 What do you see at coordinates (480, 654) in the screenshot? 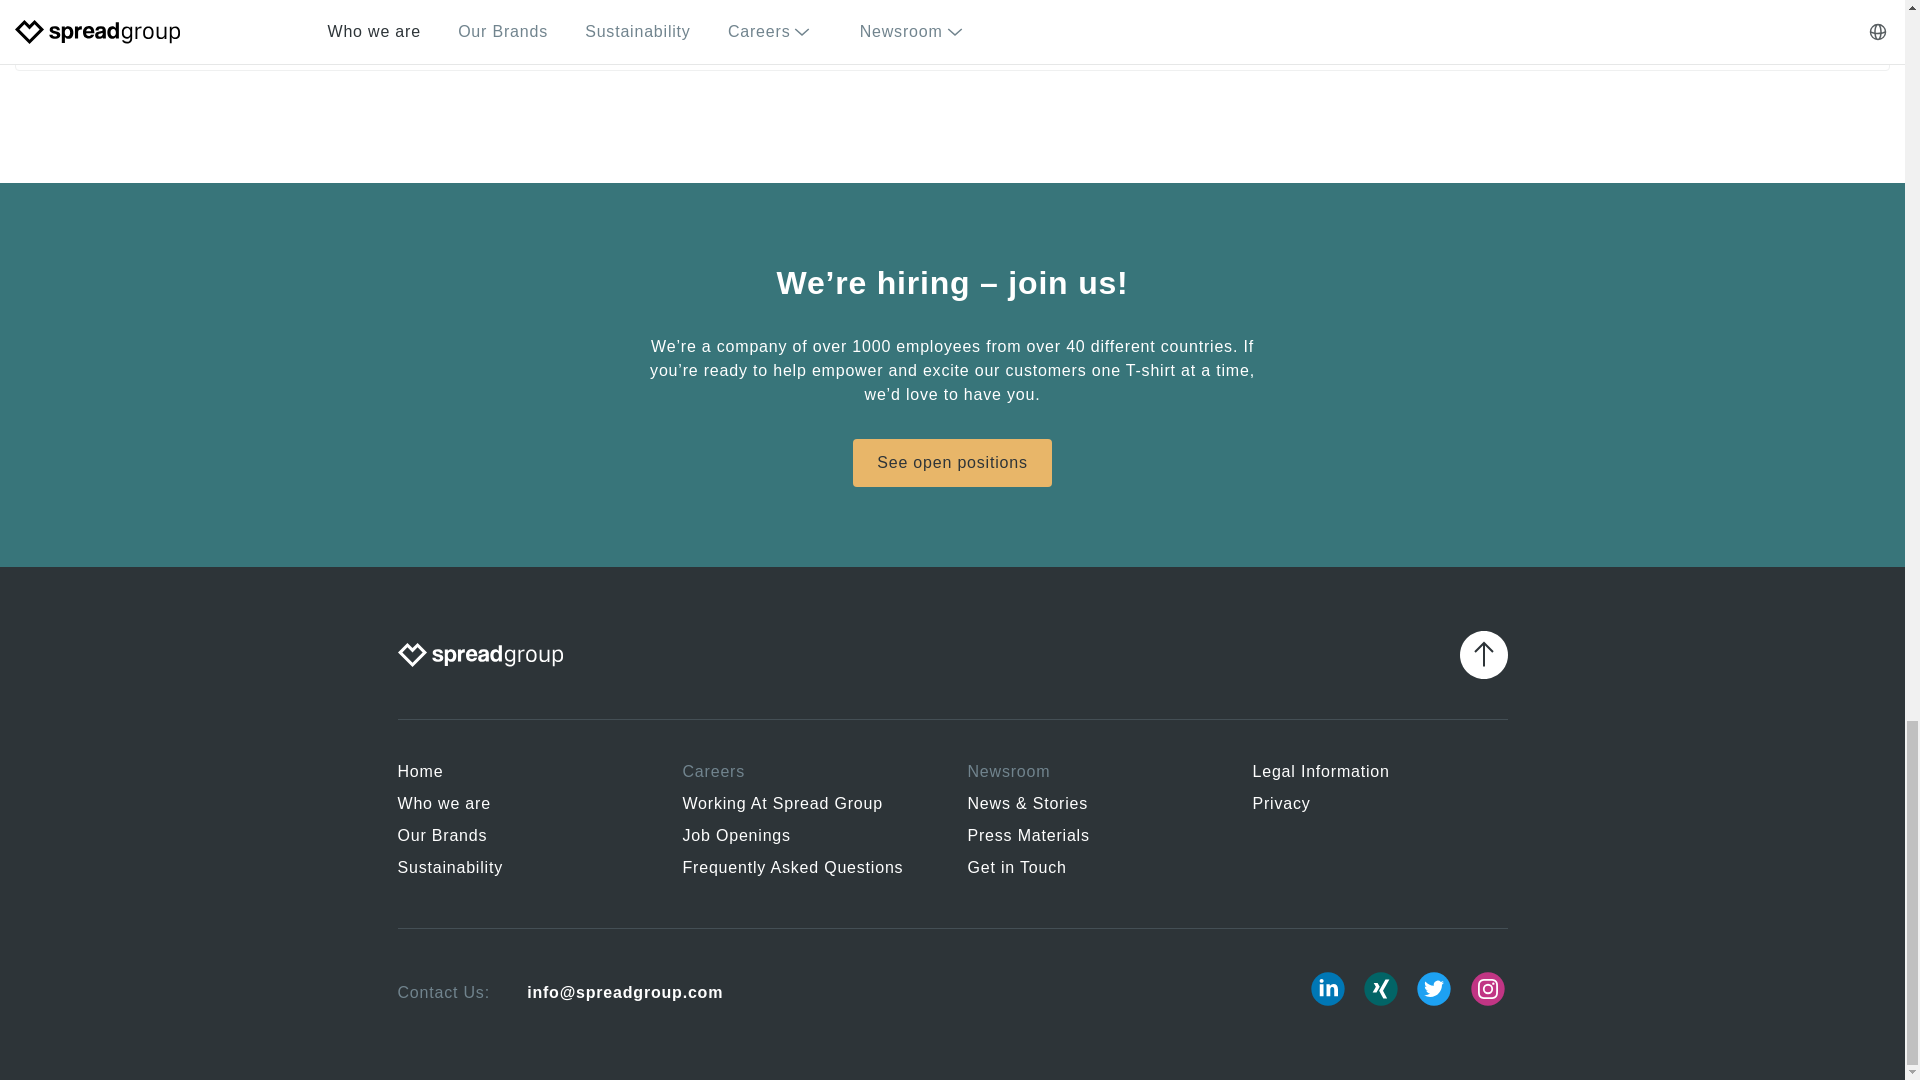
I see `Spreadgroup` at bounding box center [480, 654].